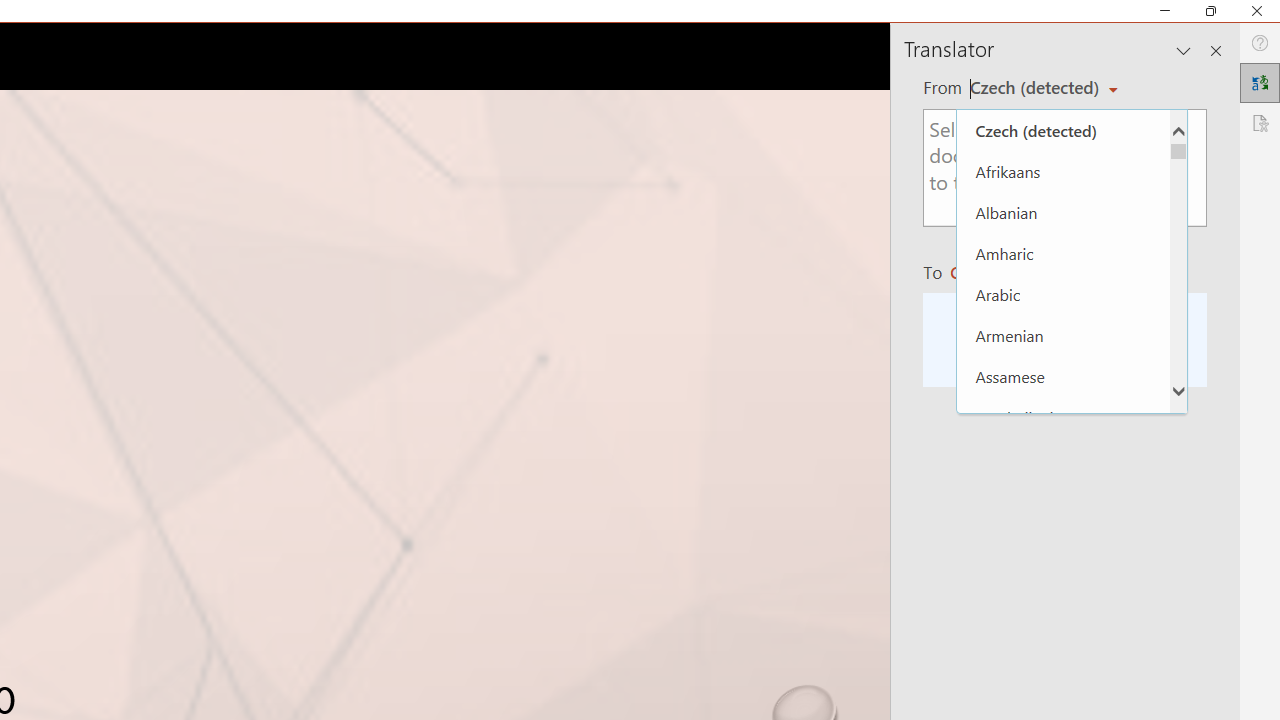  What do you see at coordinates (1063, 254) in the screenshot?
I see `Amharic` at bounding box center [1063, 254].